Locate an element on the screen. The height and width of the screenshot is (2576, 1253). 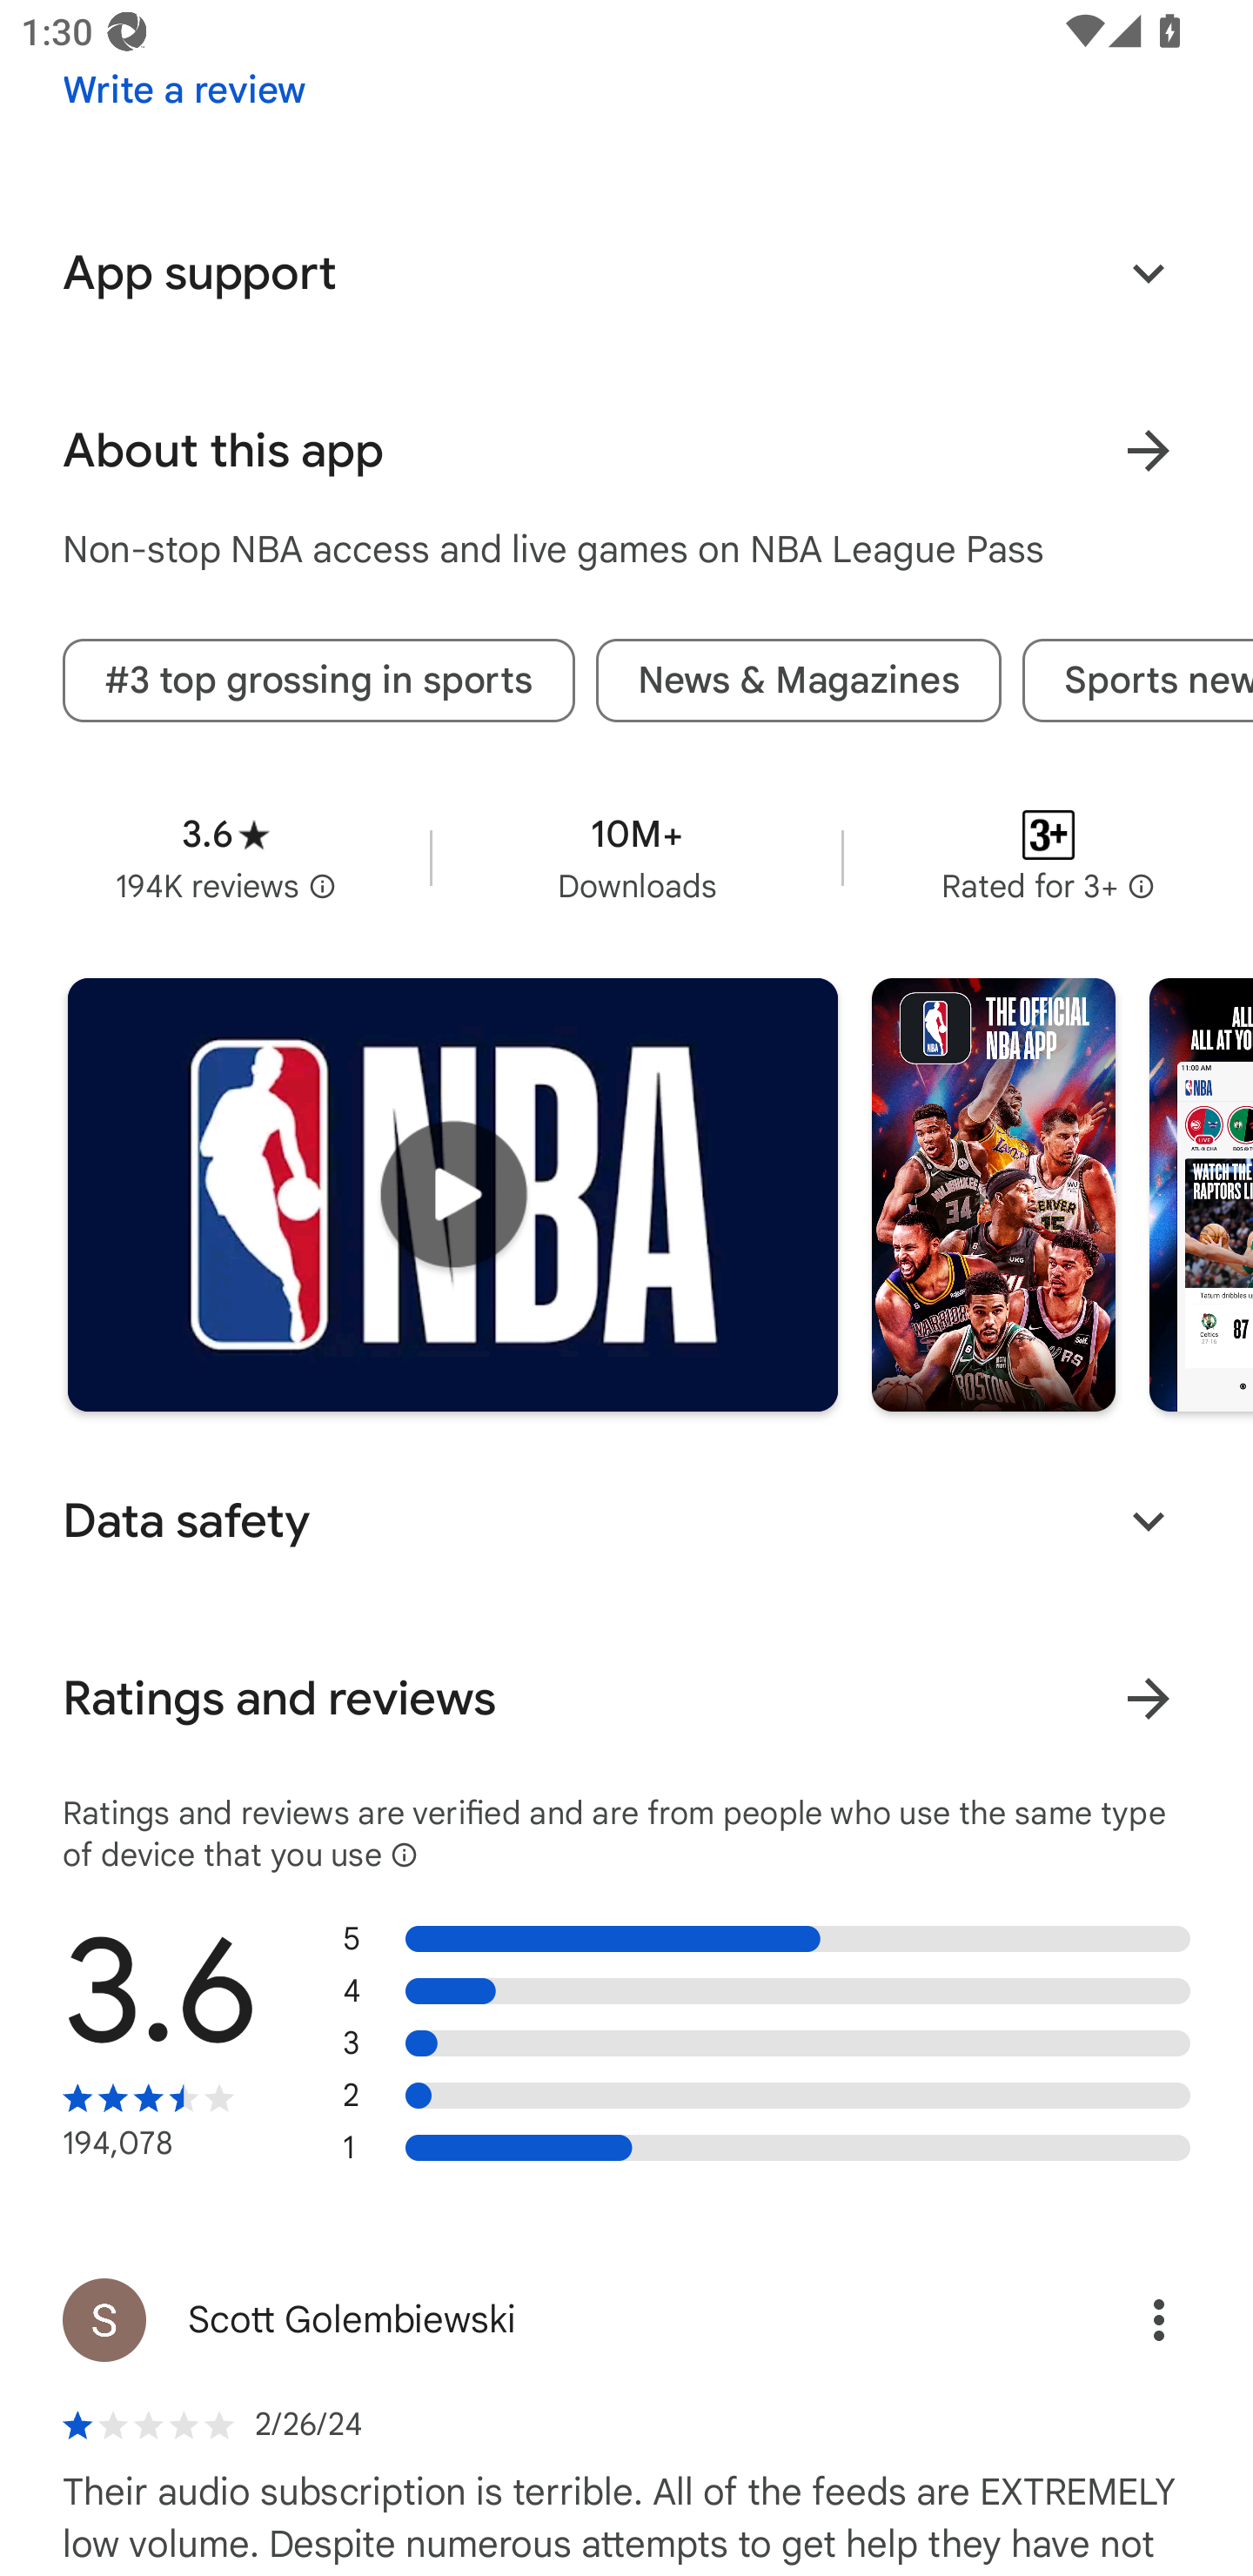
Expand is located at coordinates (1149, 272).